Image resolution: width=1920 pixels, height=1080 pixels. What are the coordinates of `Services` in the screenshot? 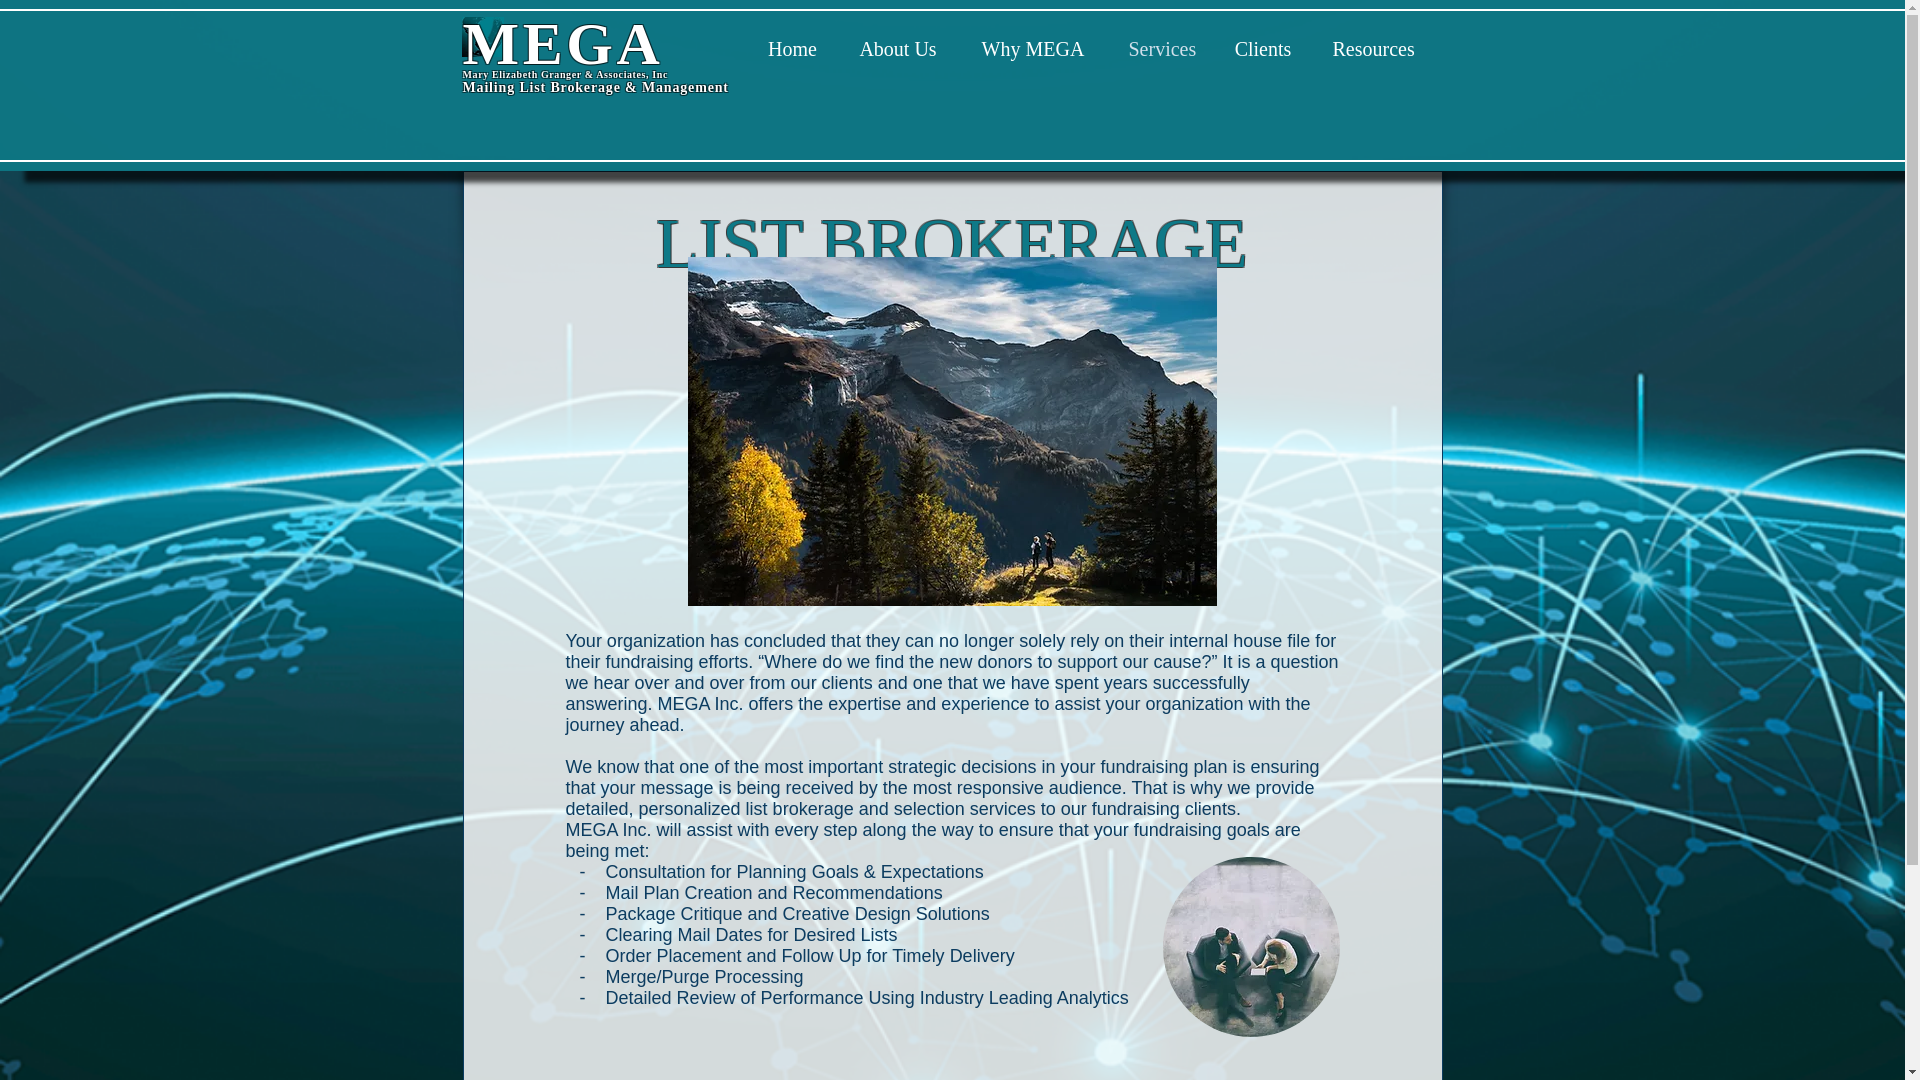 It's located at (1160, 45).